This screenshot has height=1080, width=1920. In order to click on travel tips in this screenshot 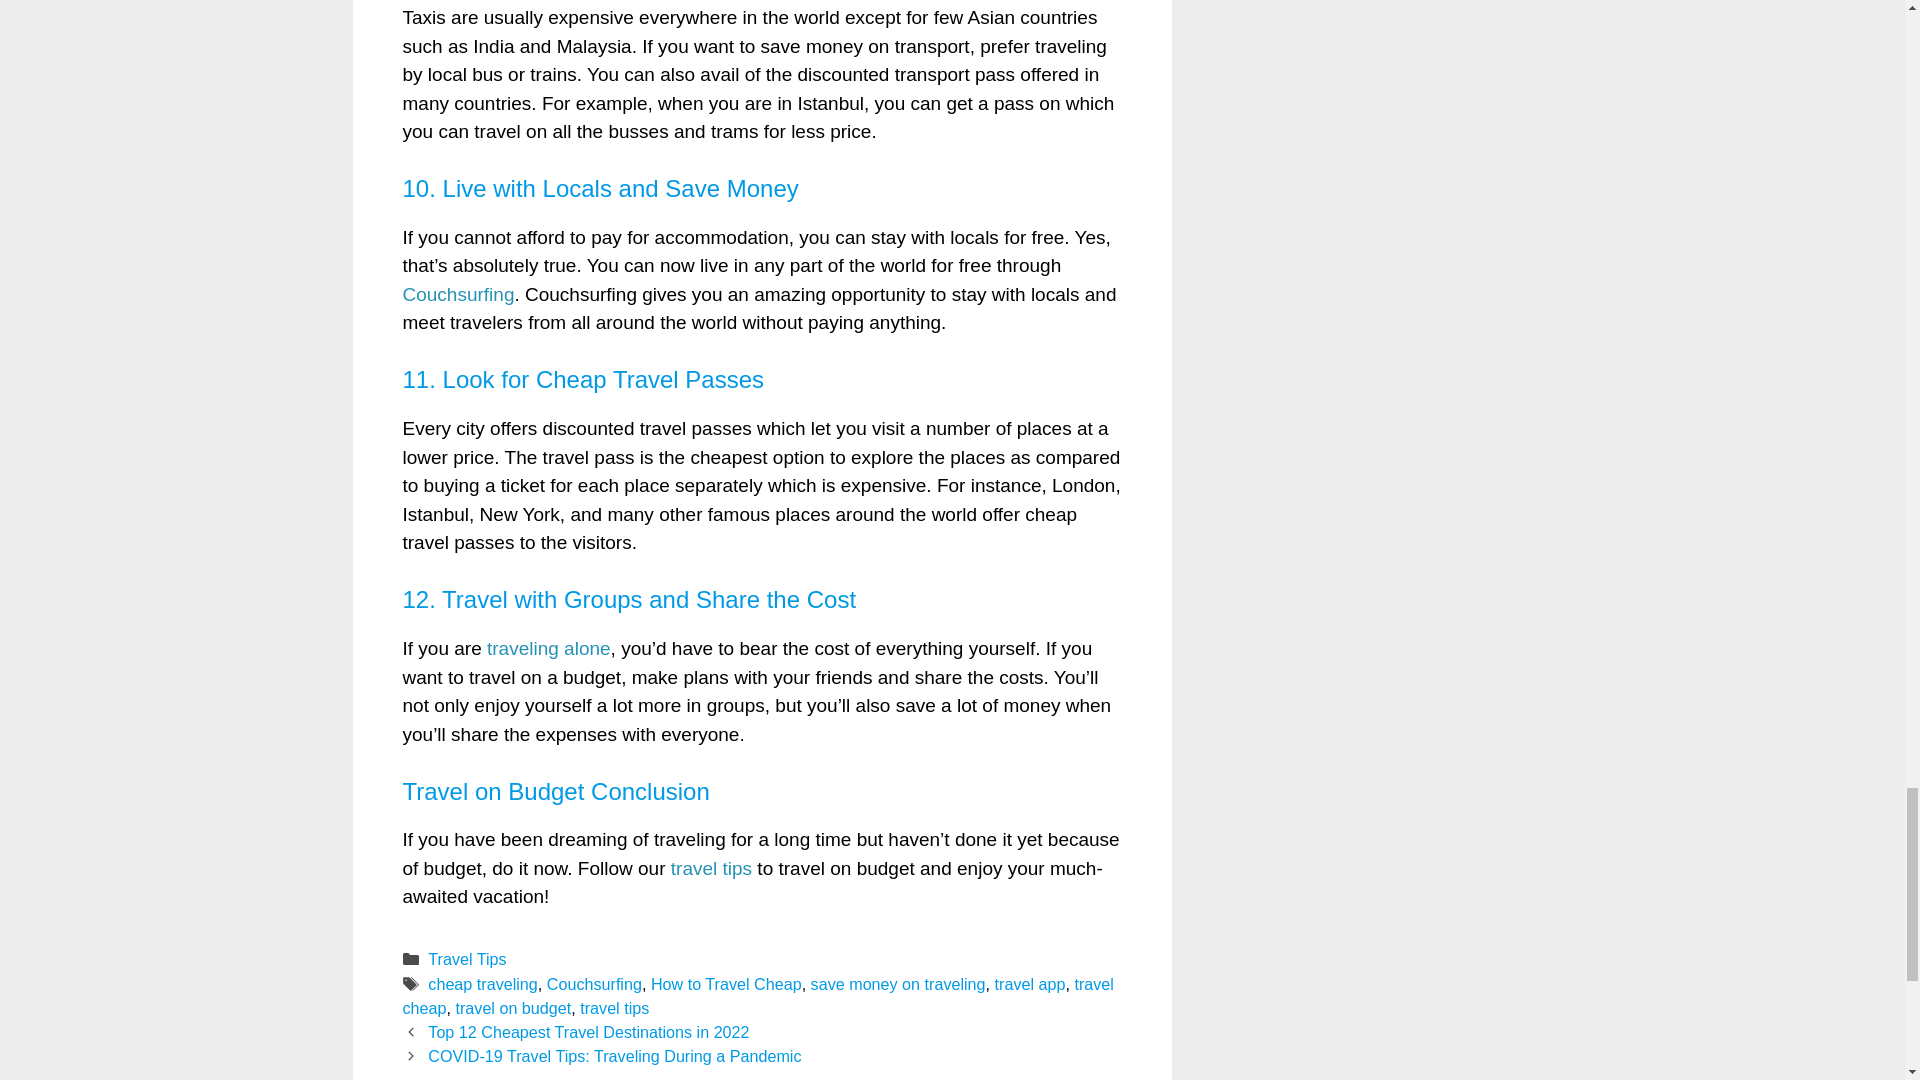, I will do `click(614, 1008)`.